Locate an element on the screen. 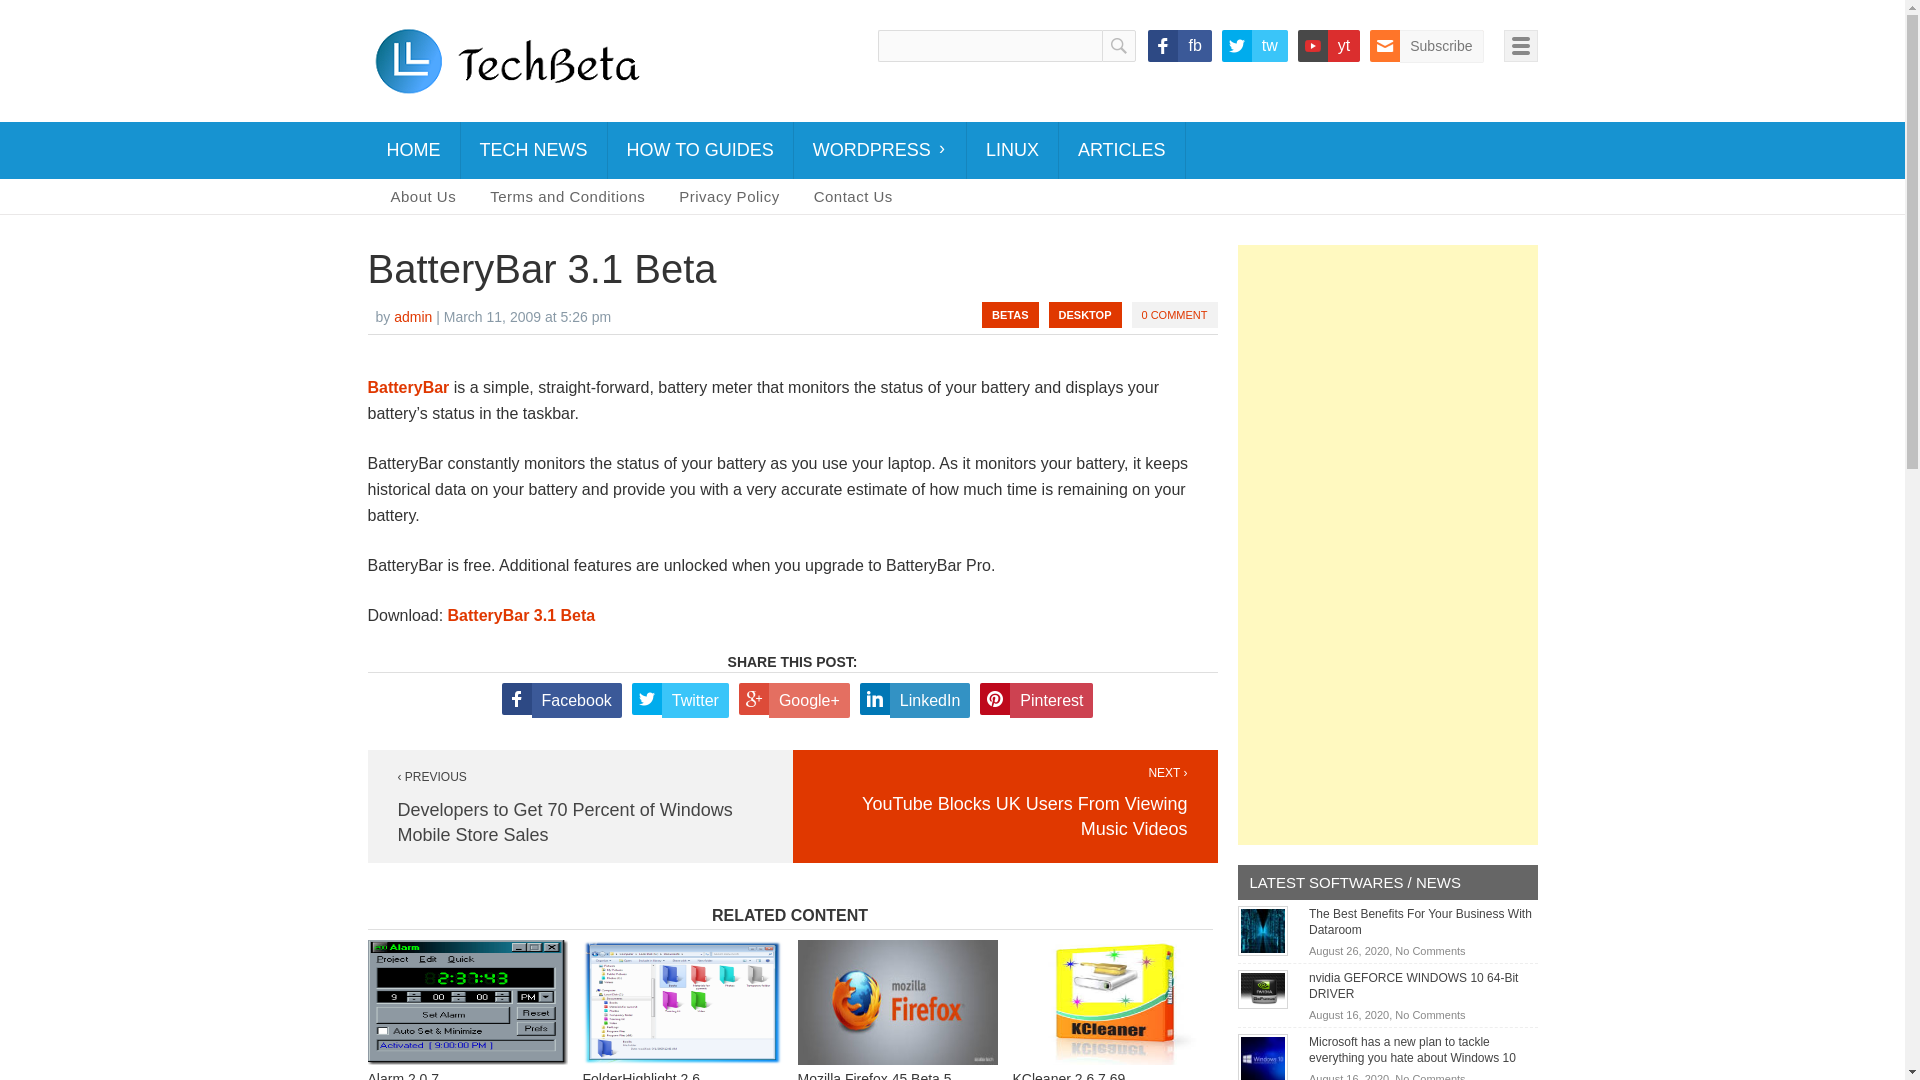 The width and height of the screenshot is (1920, 1080). yt is located at coordinates (1328, 46).